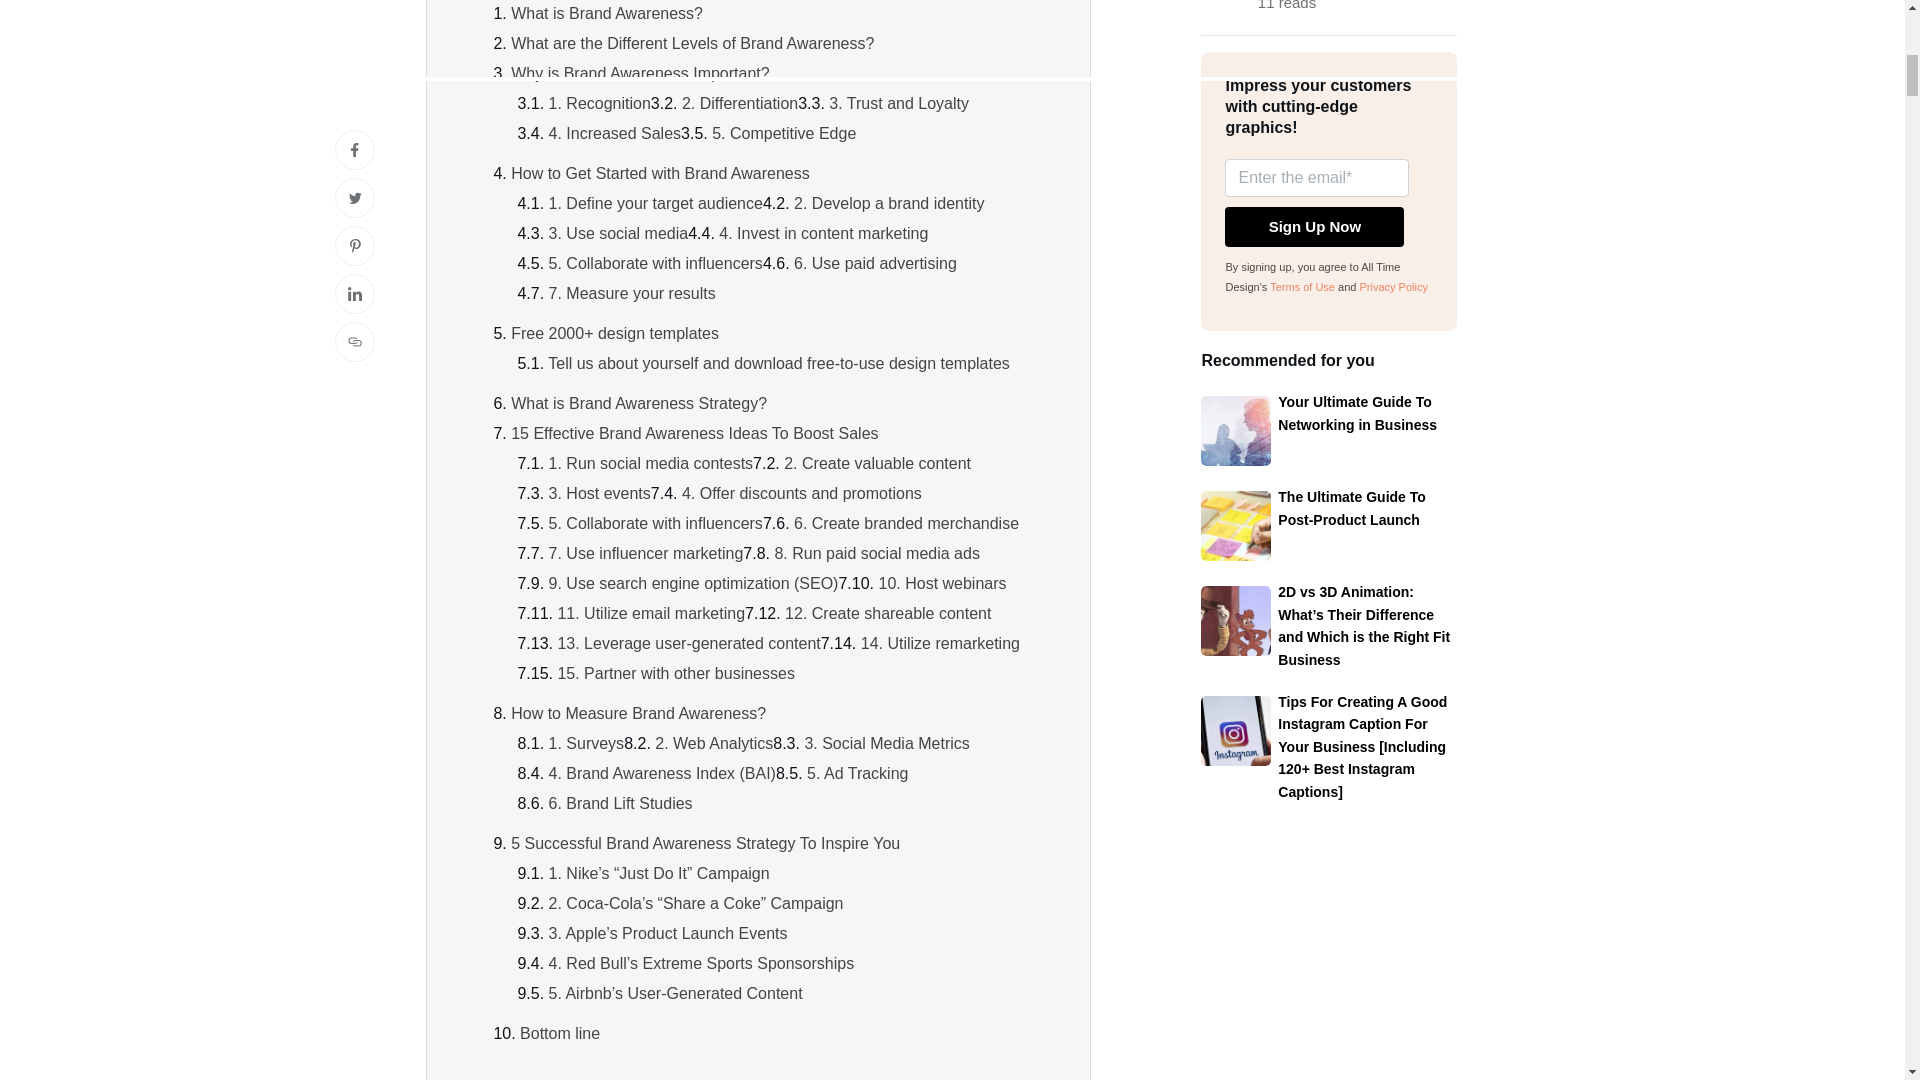 Image resolution: width=1920 pixels, height=1080 pixels. Describe the element at coordinates (638, 403) in the screenshot. I see `What is Brand Awareness Strategy?` at that location.